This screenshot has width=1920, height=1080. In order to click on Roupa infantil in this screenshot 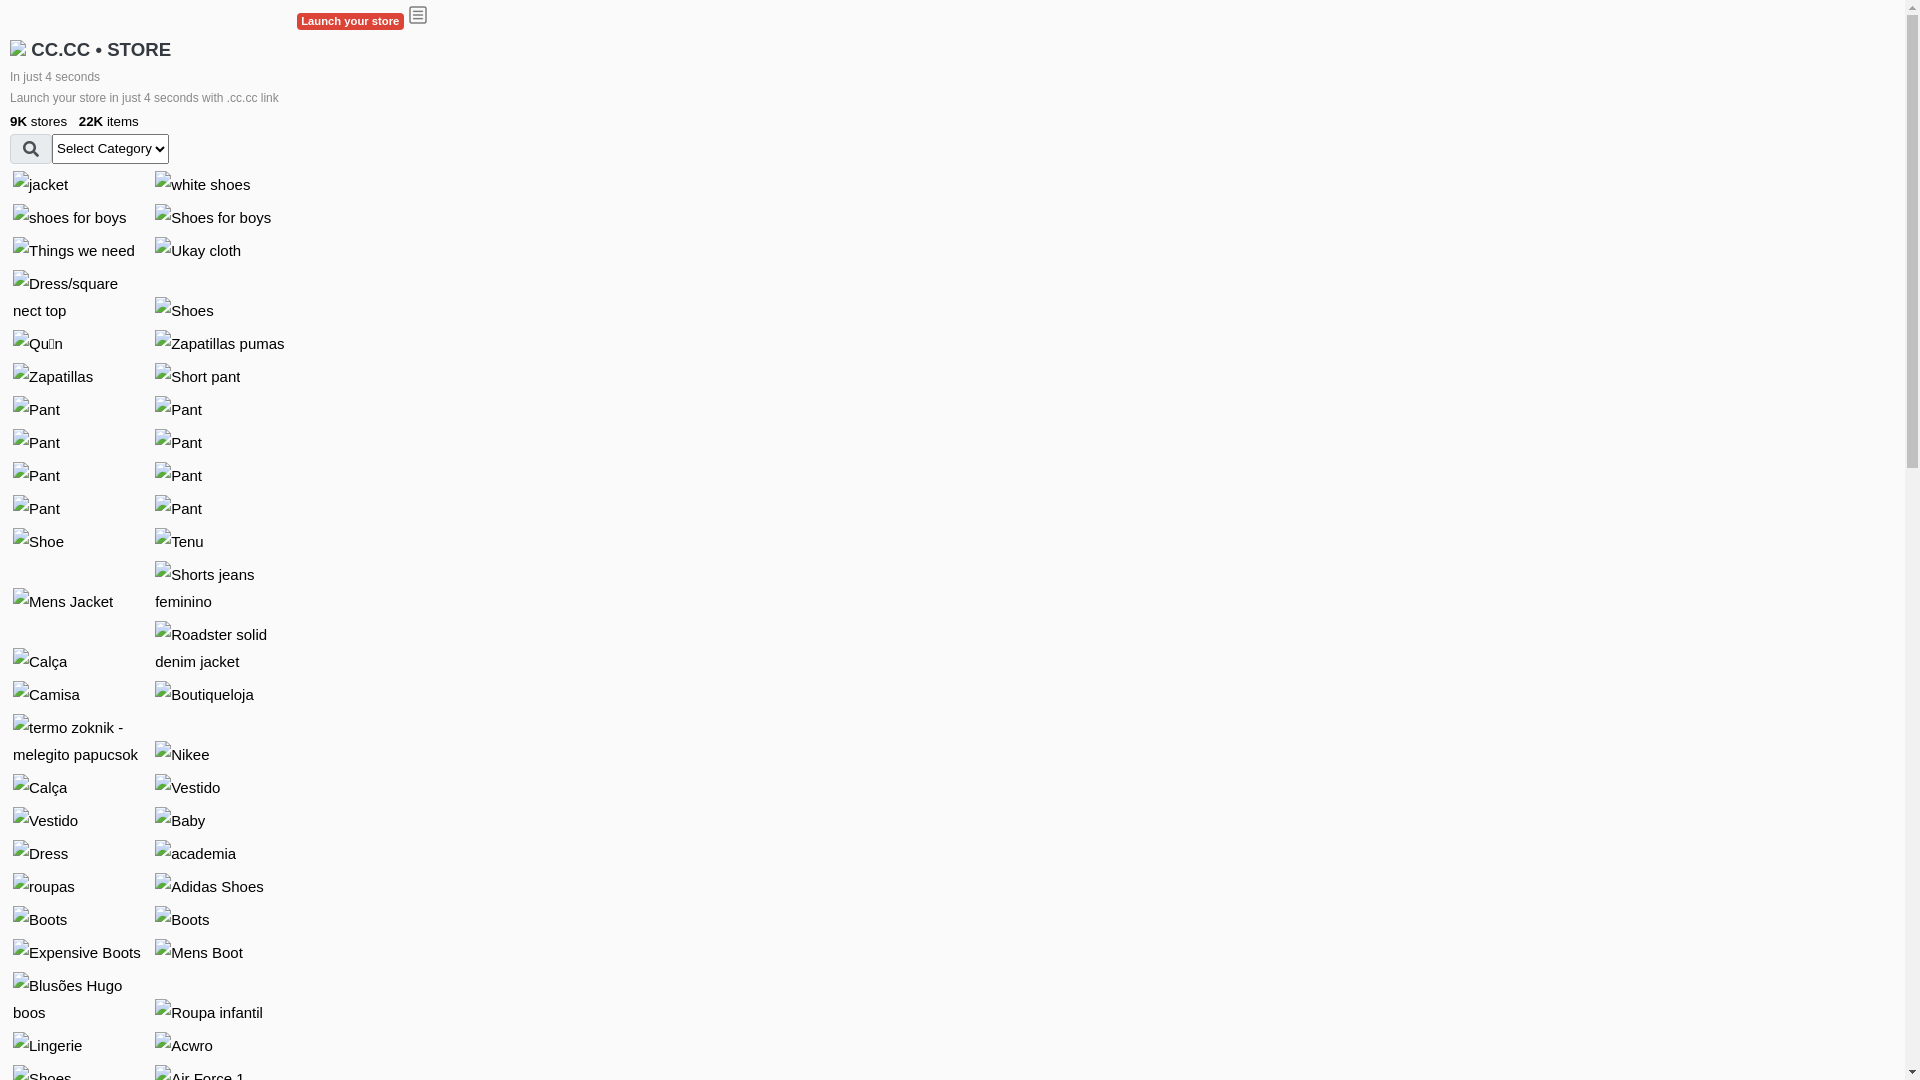, I will do `click(209, 1012)`.